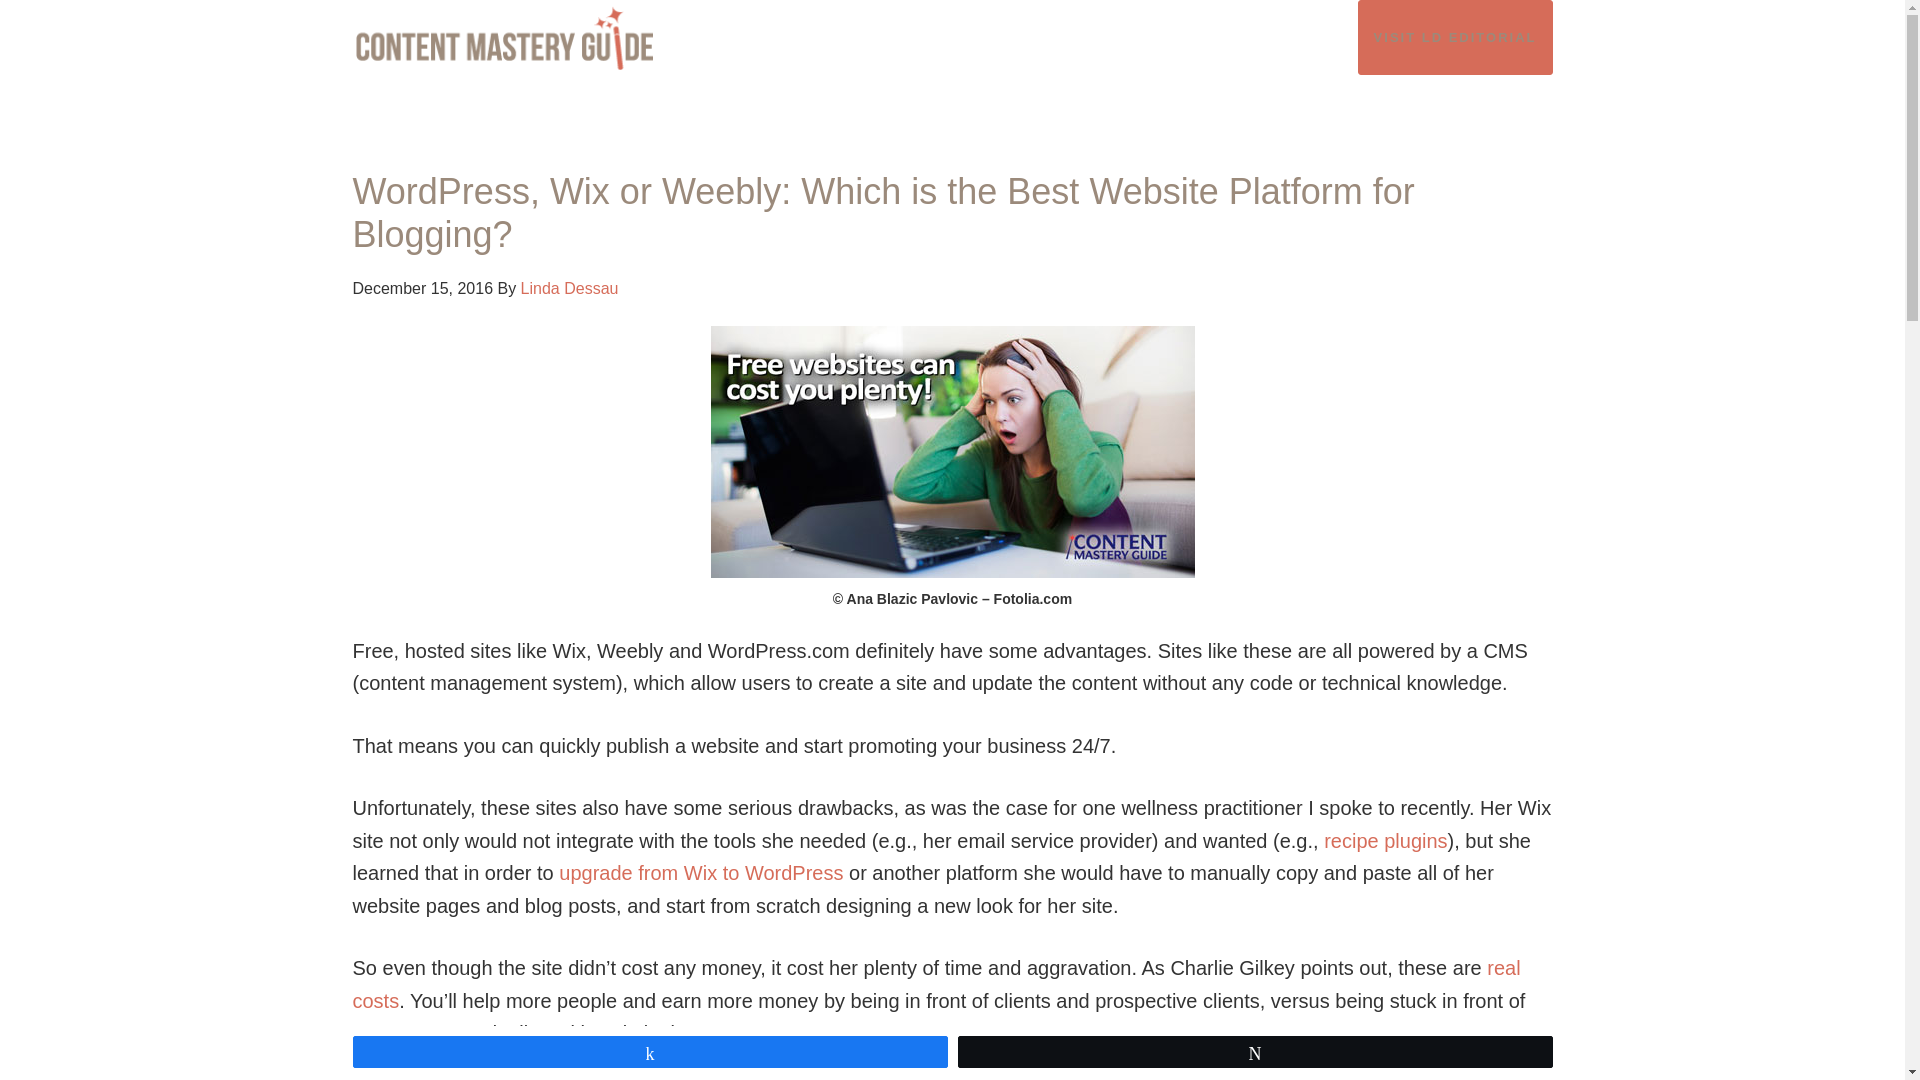 The width and height of the screenshot is (1920, 1080). I want to click on Linda Dessau, so click(569, 288).